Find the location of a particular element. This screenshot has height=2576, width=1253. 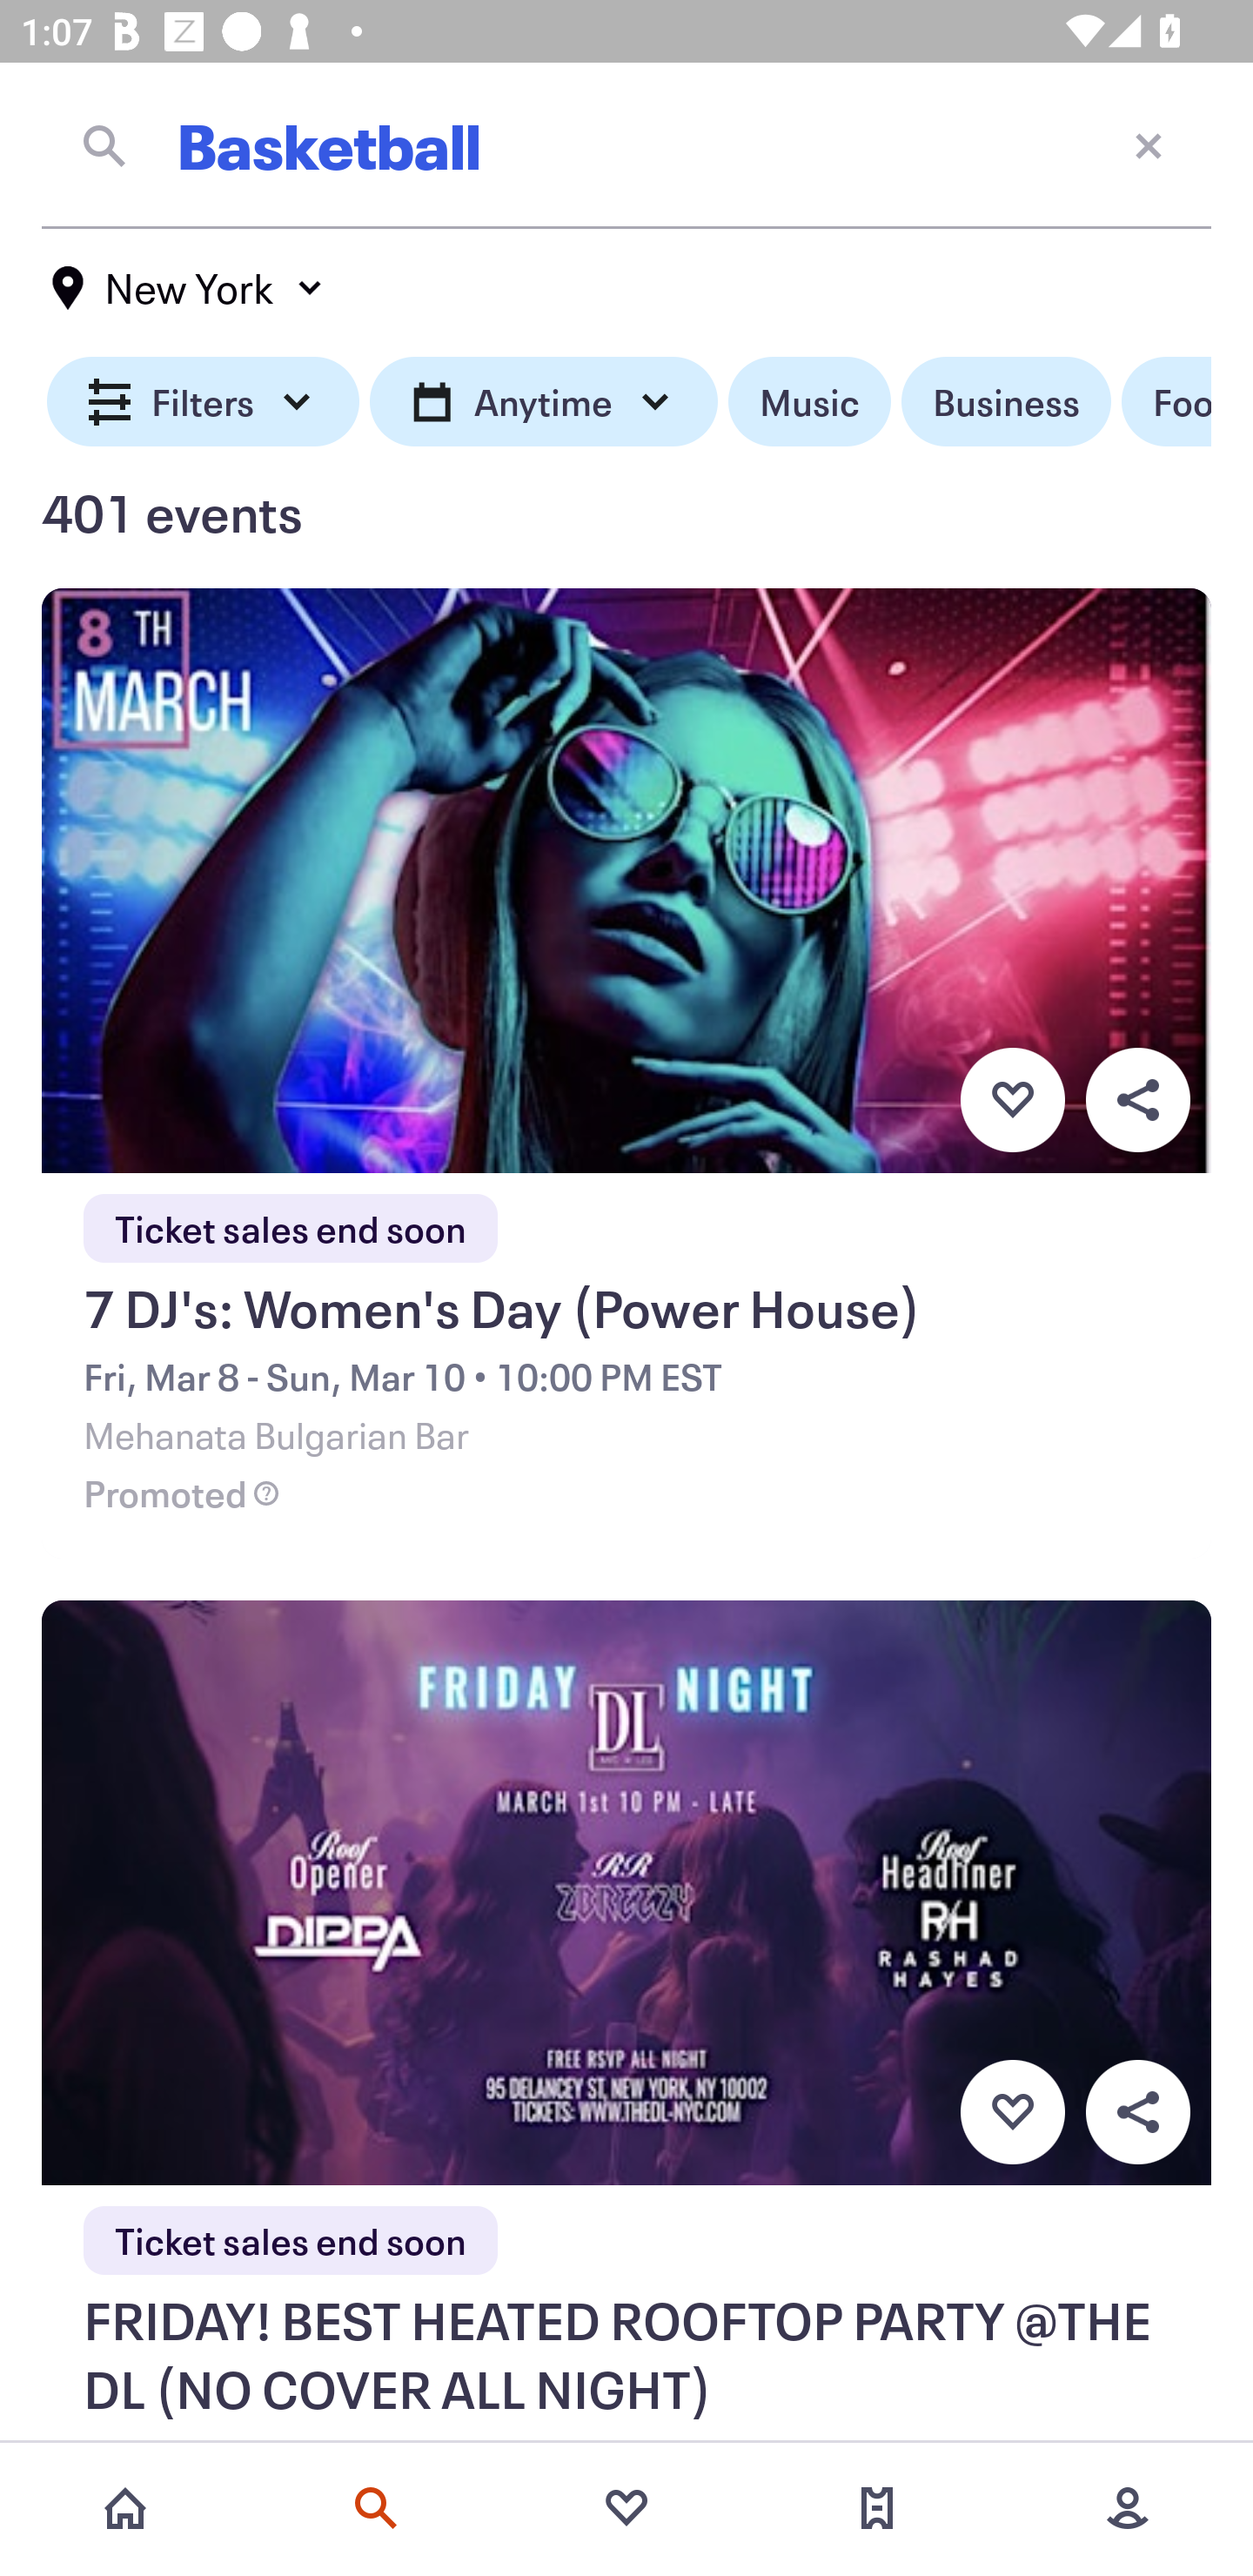

Favorites is located at coordinates (626, 2508).